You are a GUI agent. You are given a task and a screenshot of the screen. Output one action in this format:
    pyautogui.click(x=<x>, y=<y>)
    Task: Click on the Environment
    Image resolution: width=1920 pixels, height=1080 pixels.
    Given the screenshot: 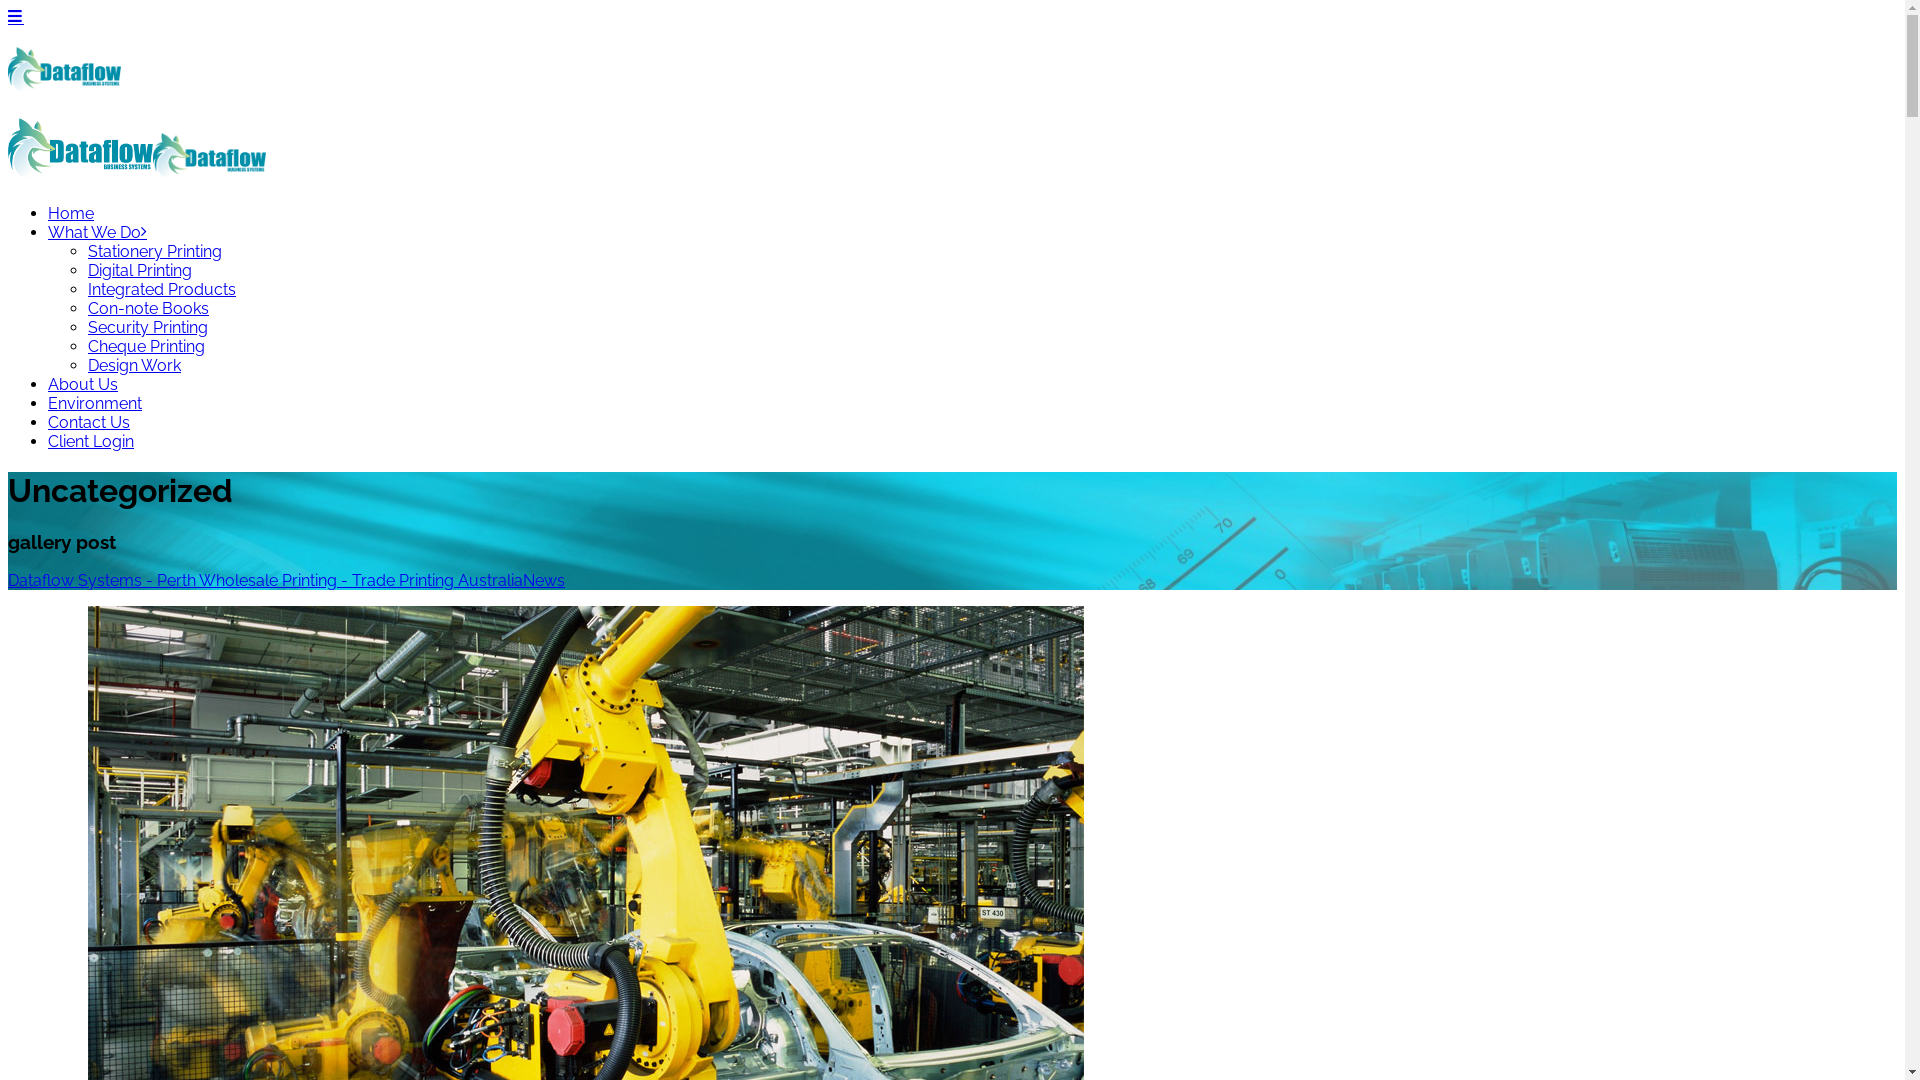 What is the action you would take?
    pyautogui.click(x=972, y=404)
    